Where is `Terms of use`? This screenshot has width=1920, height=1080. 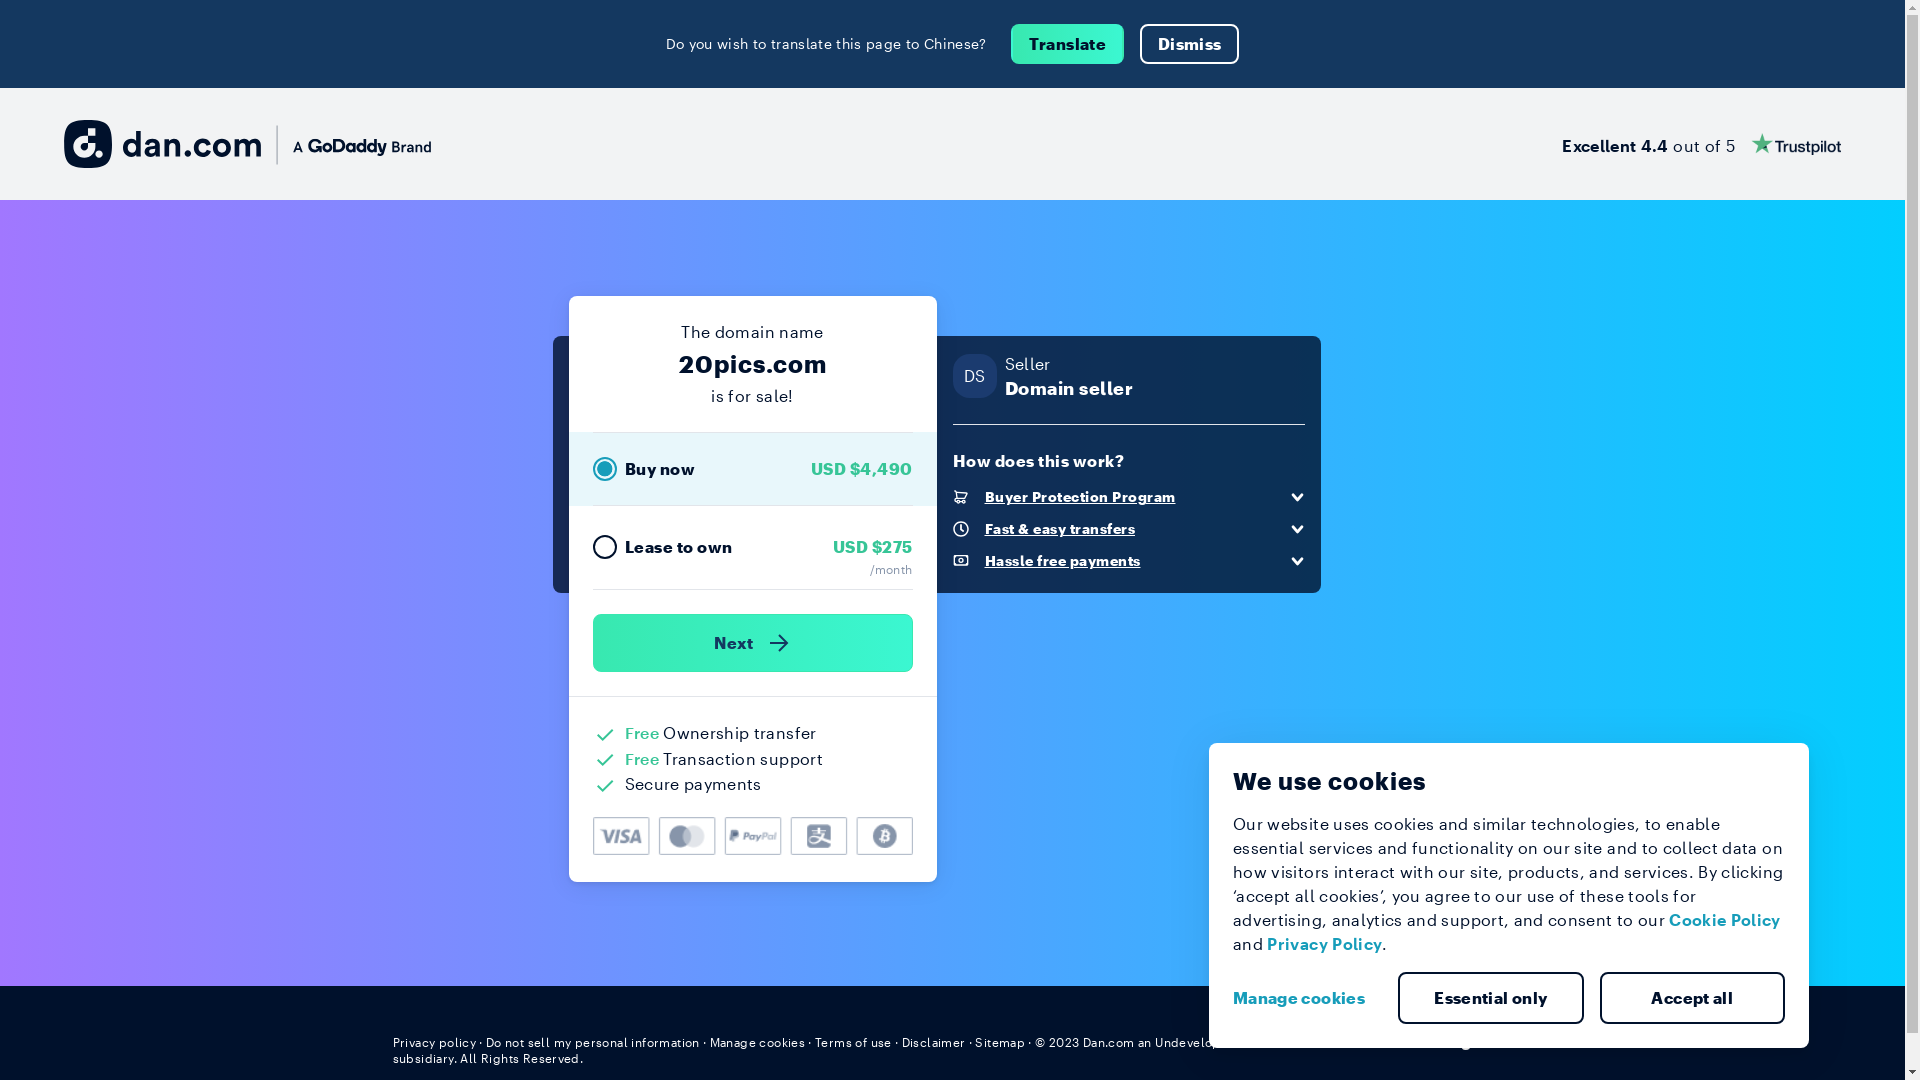
Terms of use is located at coordinates (854, 1042).